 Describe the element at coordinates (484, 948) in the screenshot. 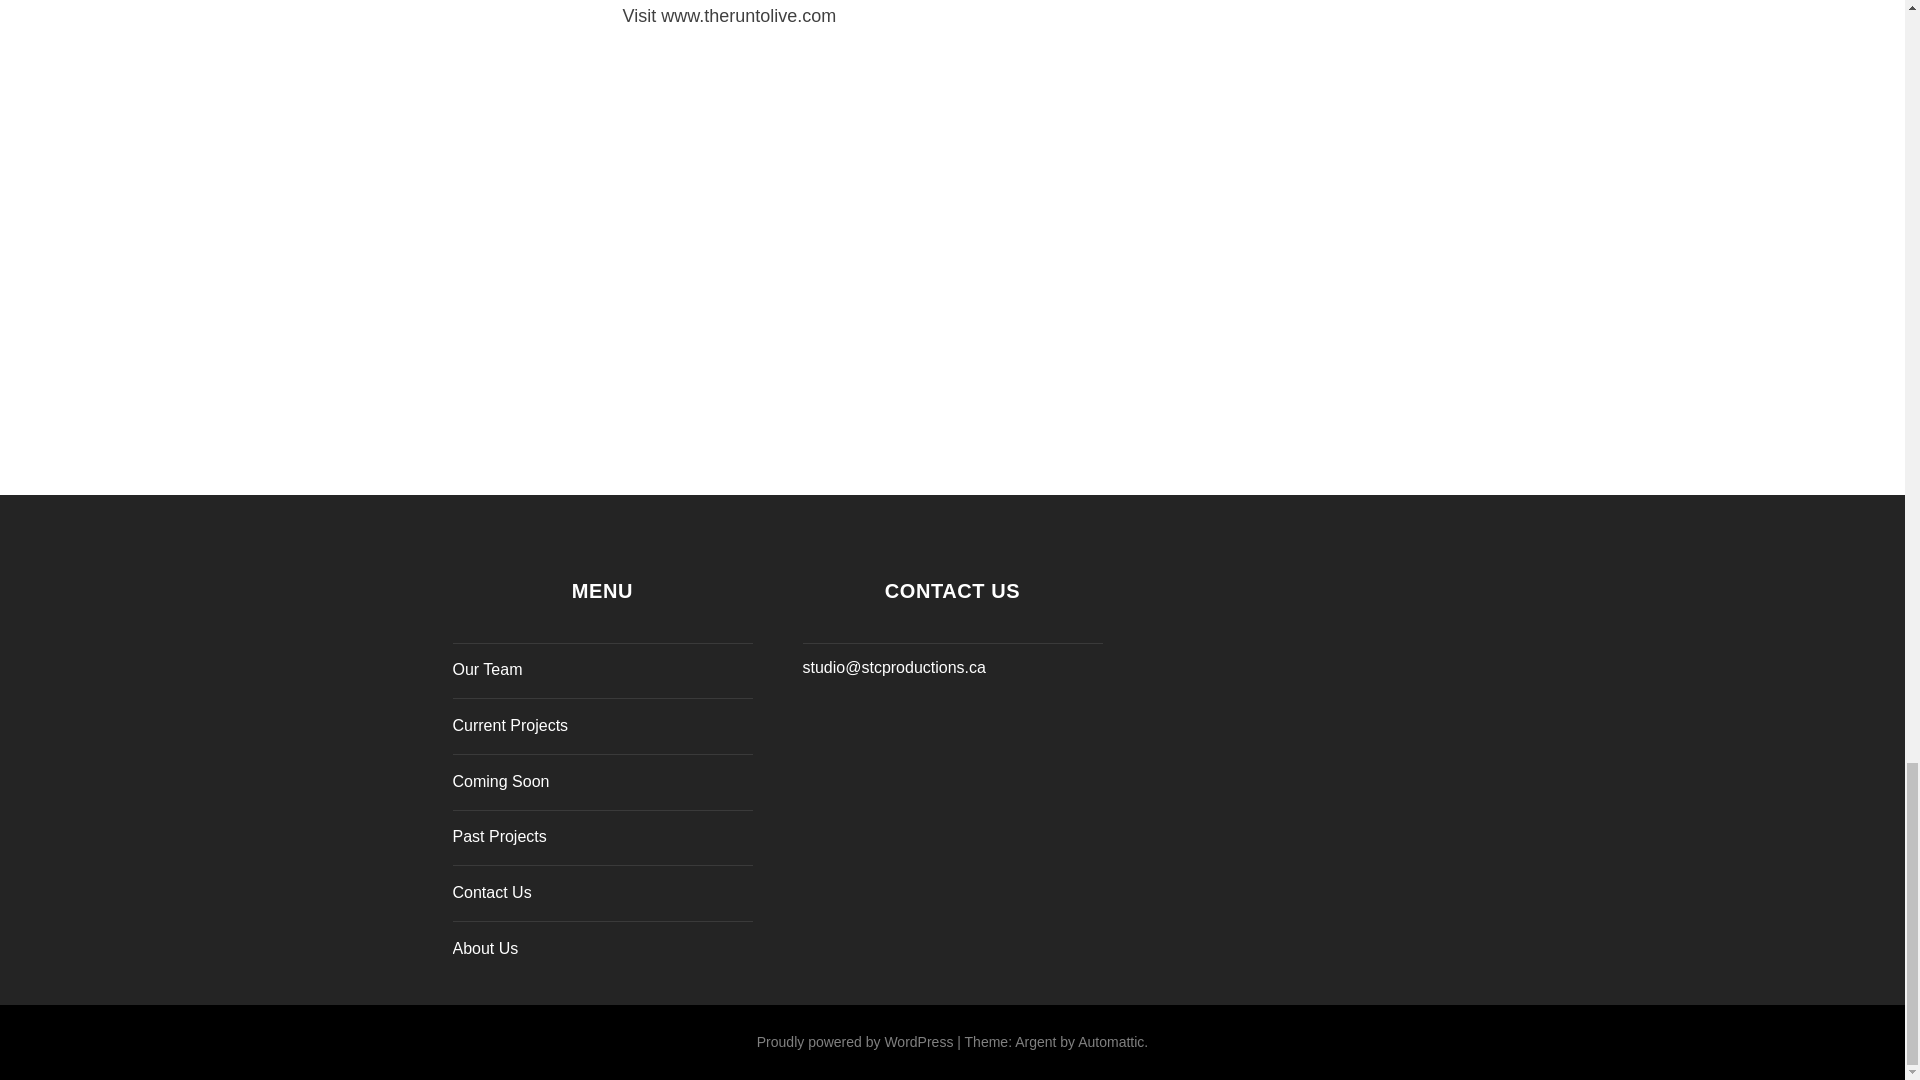

I see `About Us` at that location.